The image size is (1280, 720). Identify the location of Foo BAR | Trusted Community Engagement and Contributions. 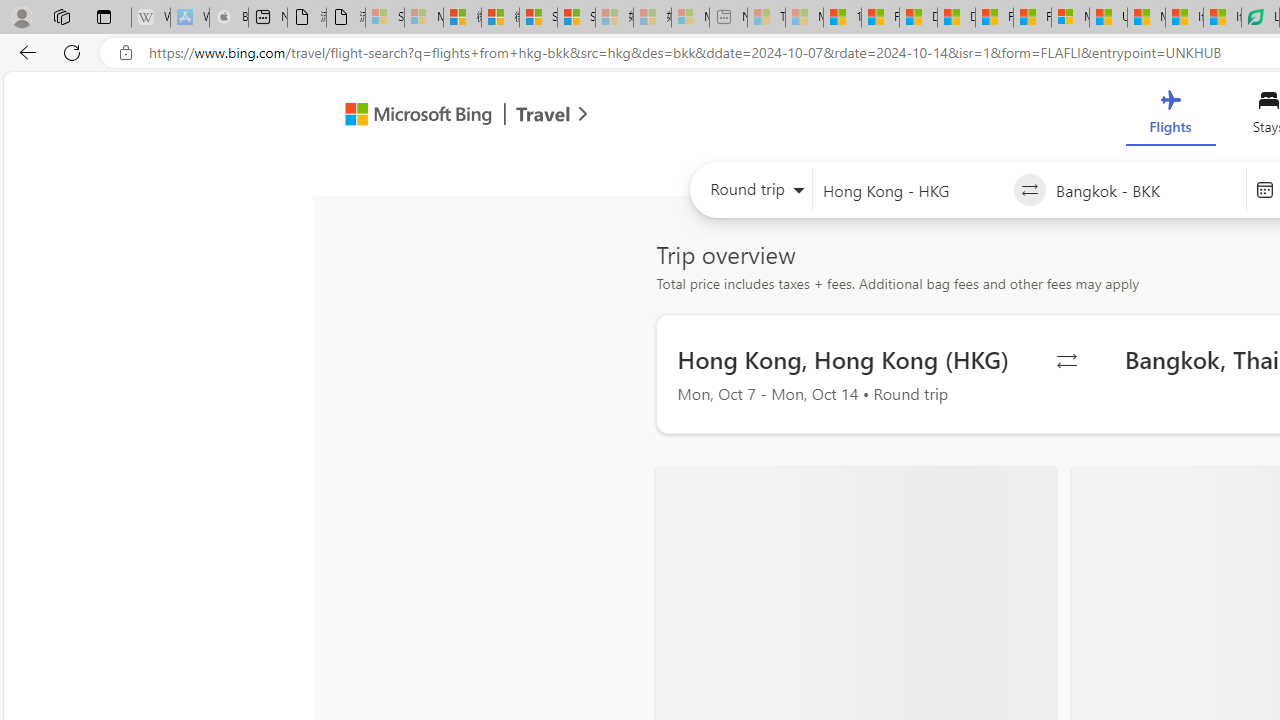
(1032, 18).